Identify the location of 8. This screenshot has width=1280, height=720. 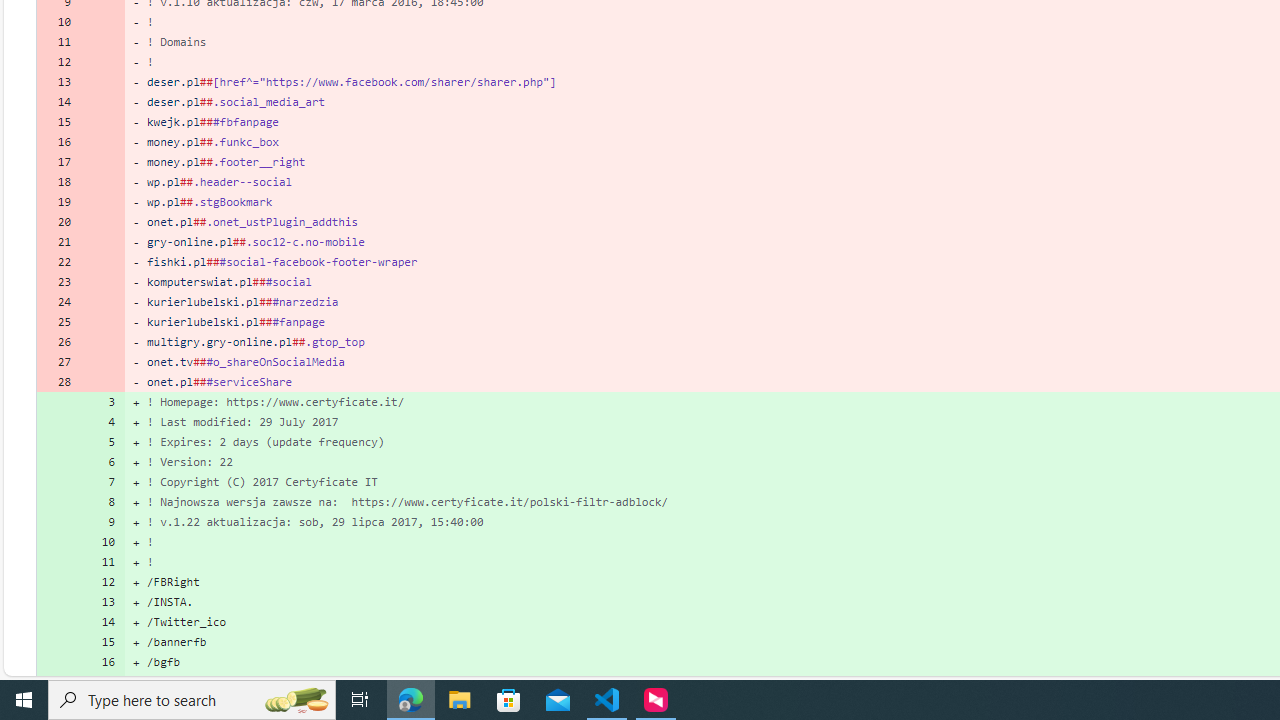
(102, 501).